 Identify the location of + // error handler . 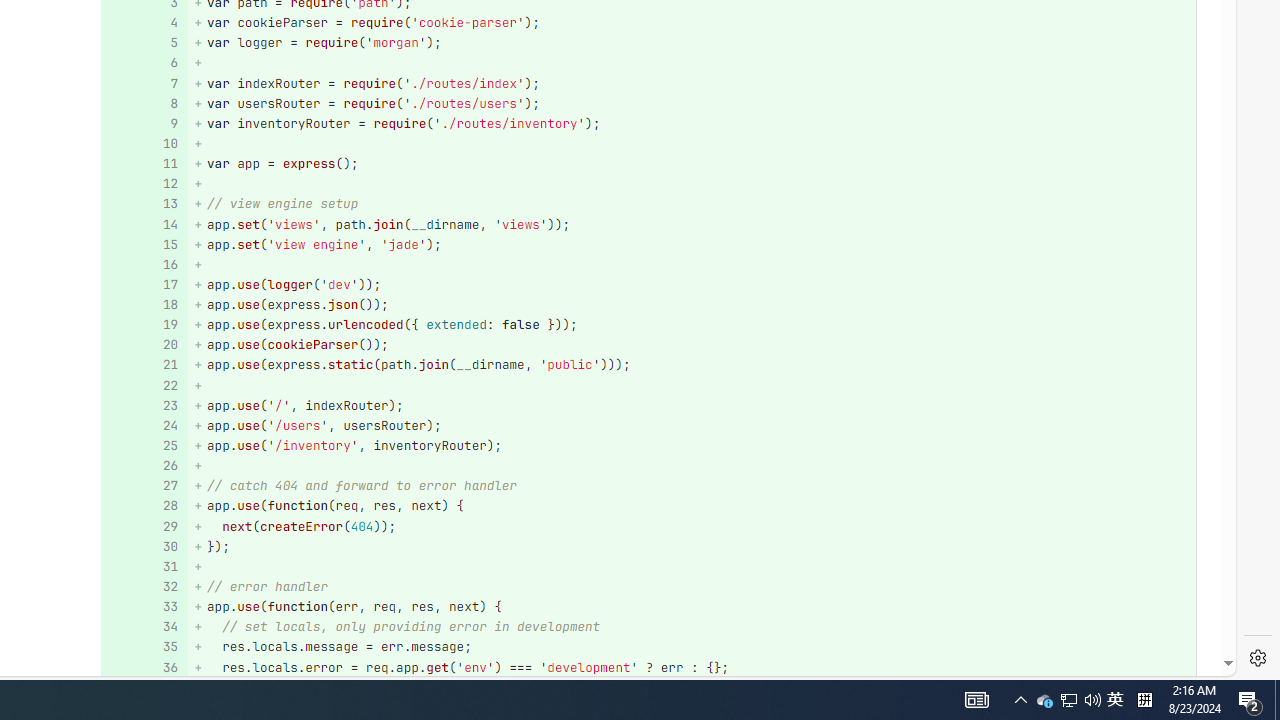
(692, 587).